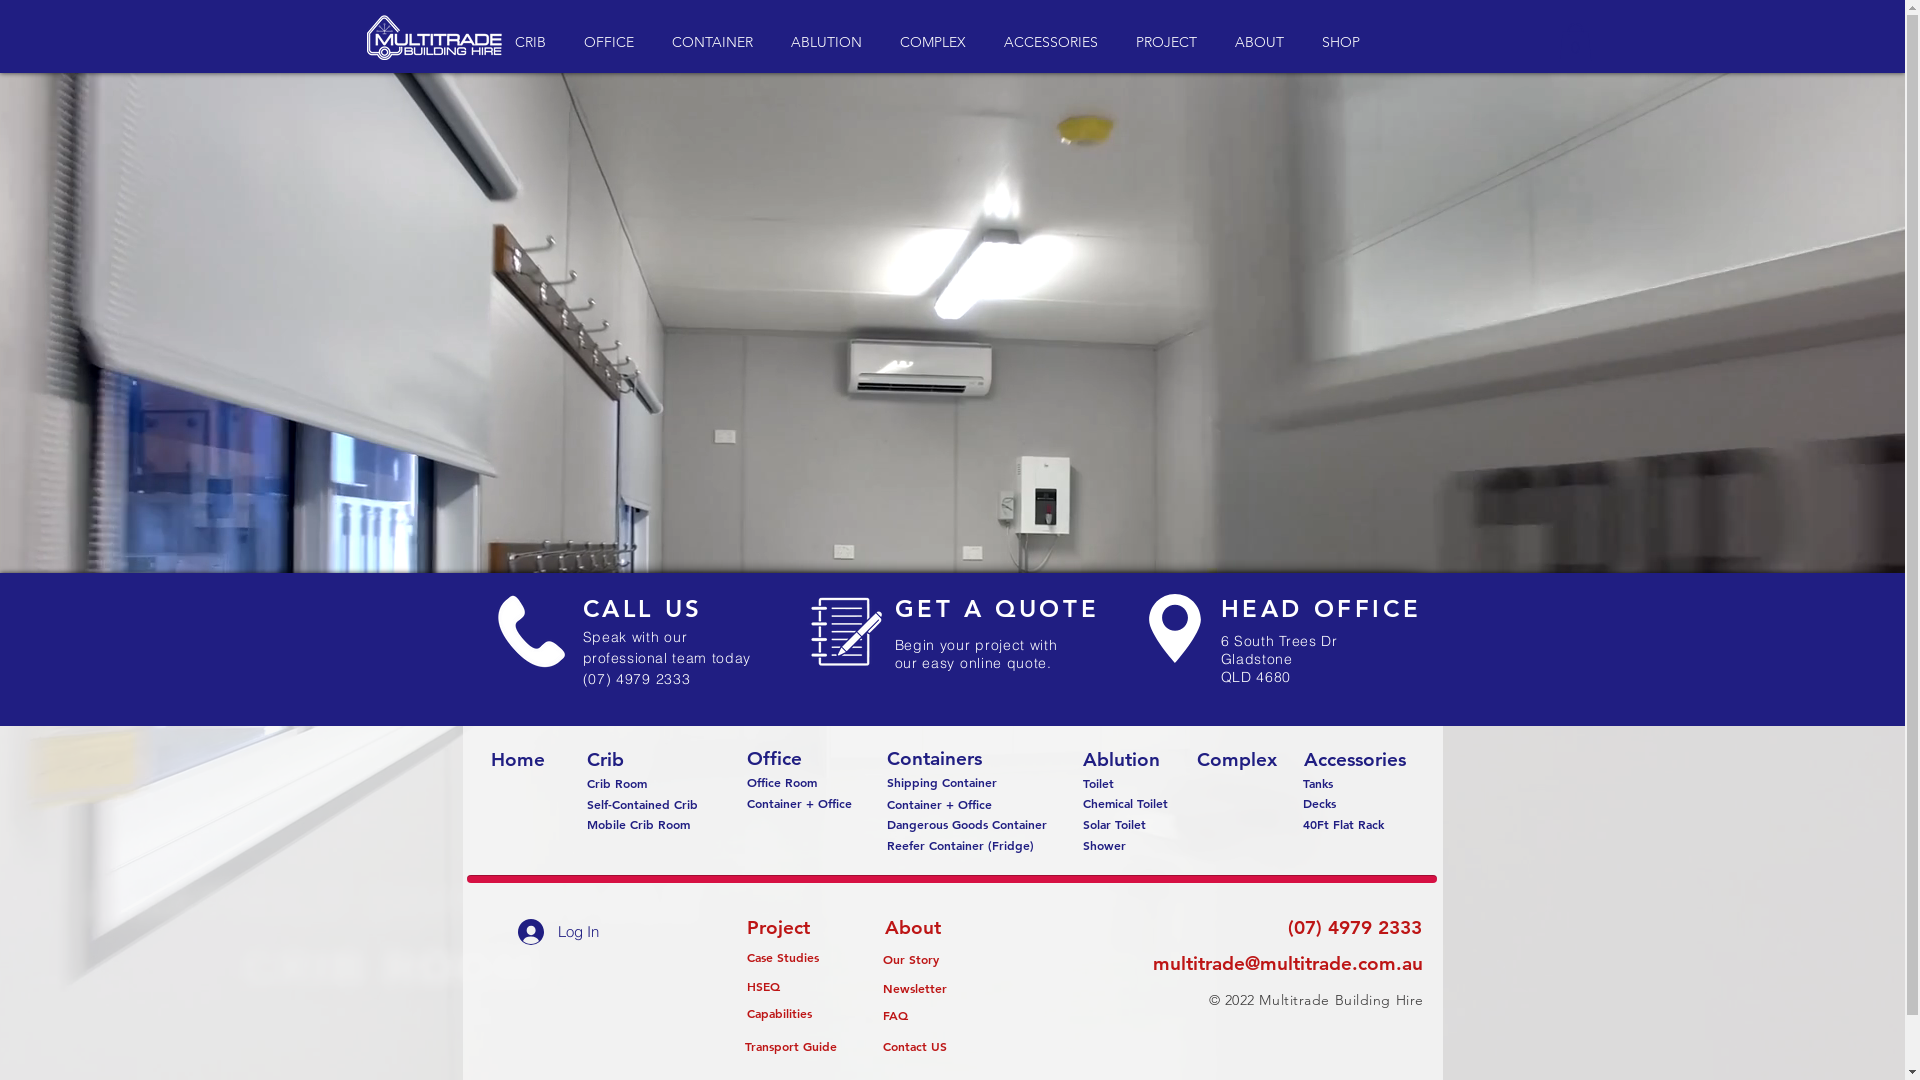 The image size is (1920, 1080). What do you see at coordinates (895, 1016) in the screenshot?
I see `FAQ` at bounding box center [895, 1016].